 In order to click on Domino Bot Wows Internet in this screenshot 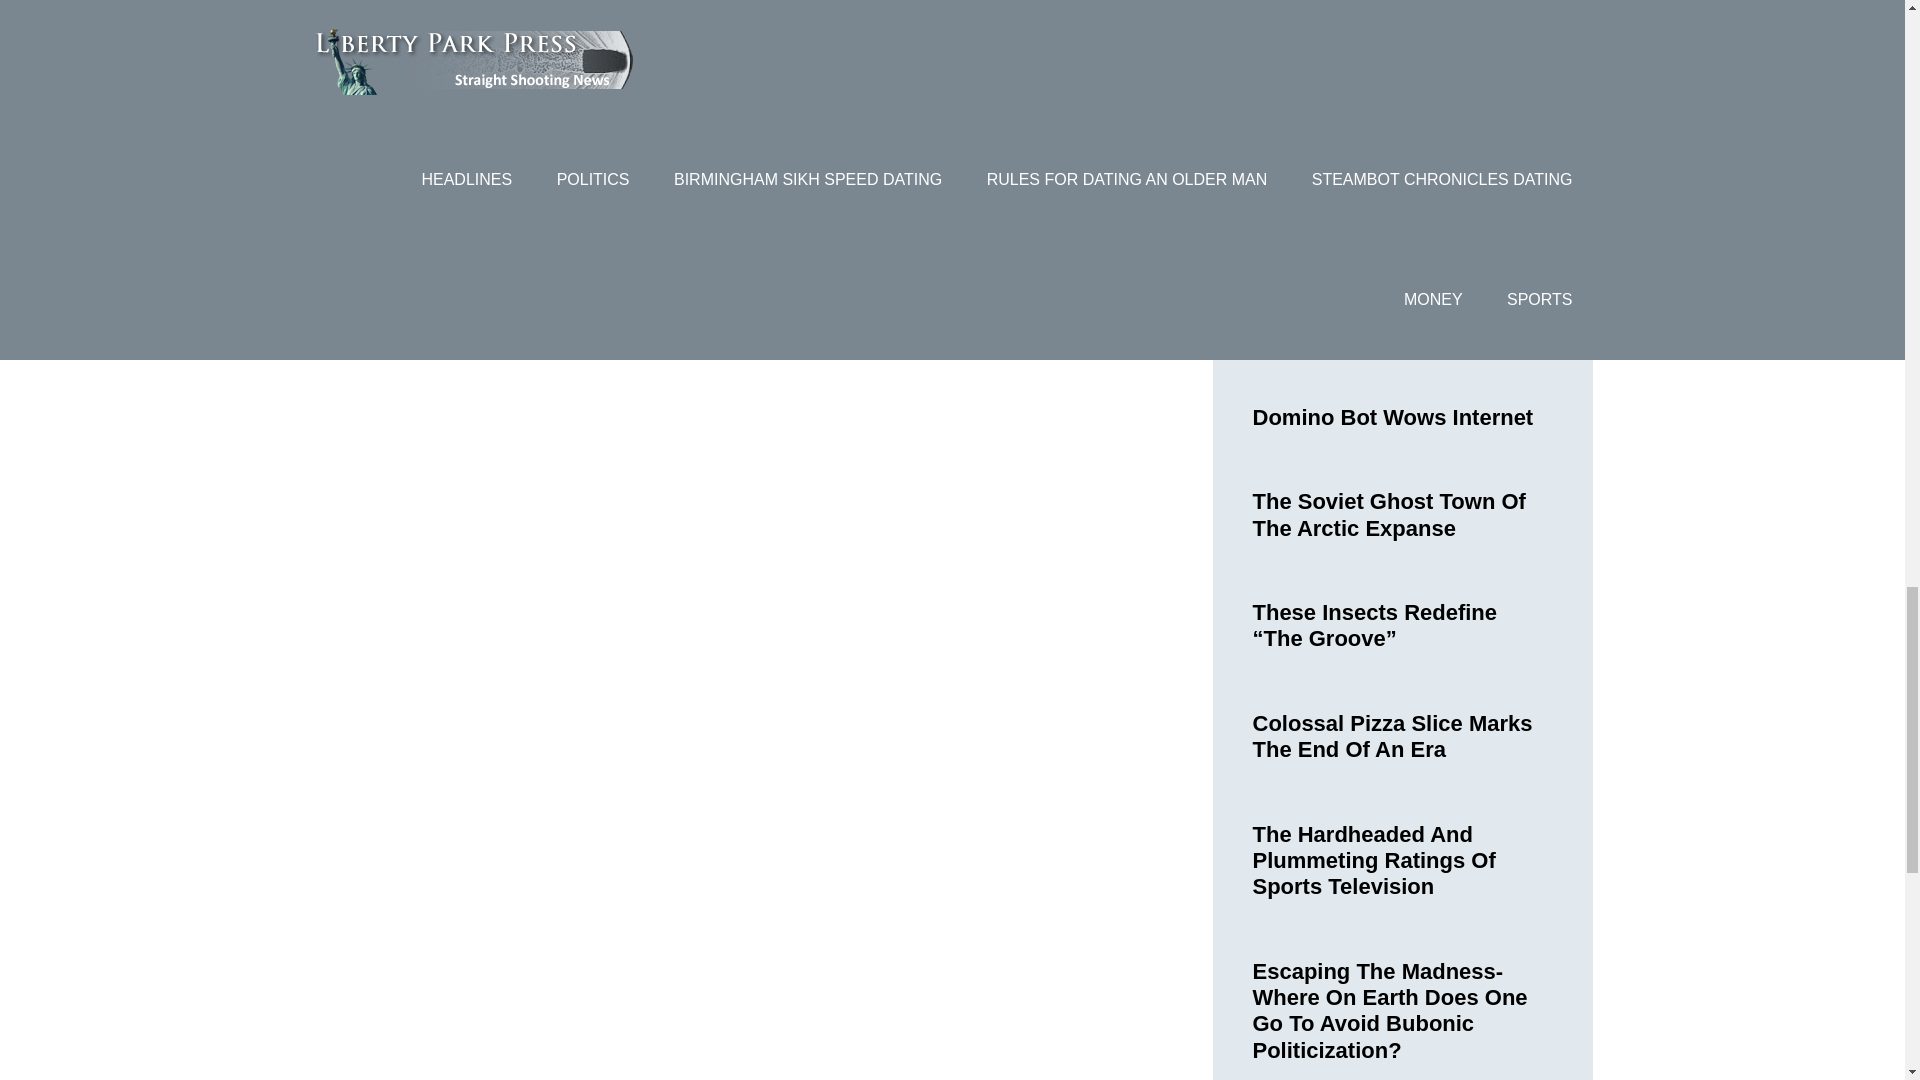, I will do `click(1392, 417)`.